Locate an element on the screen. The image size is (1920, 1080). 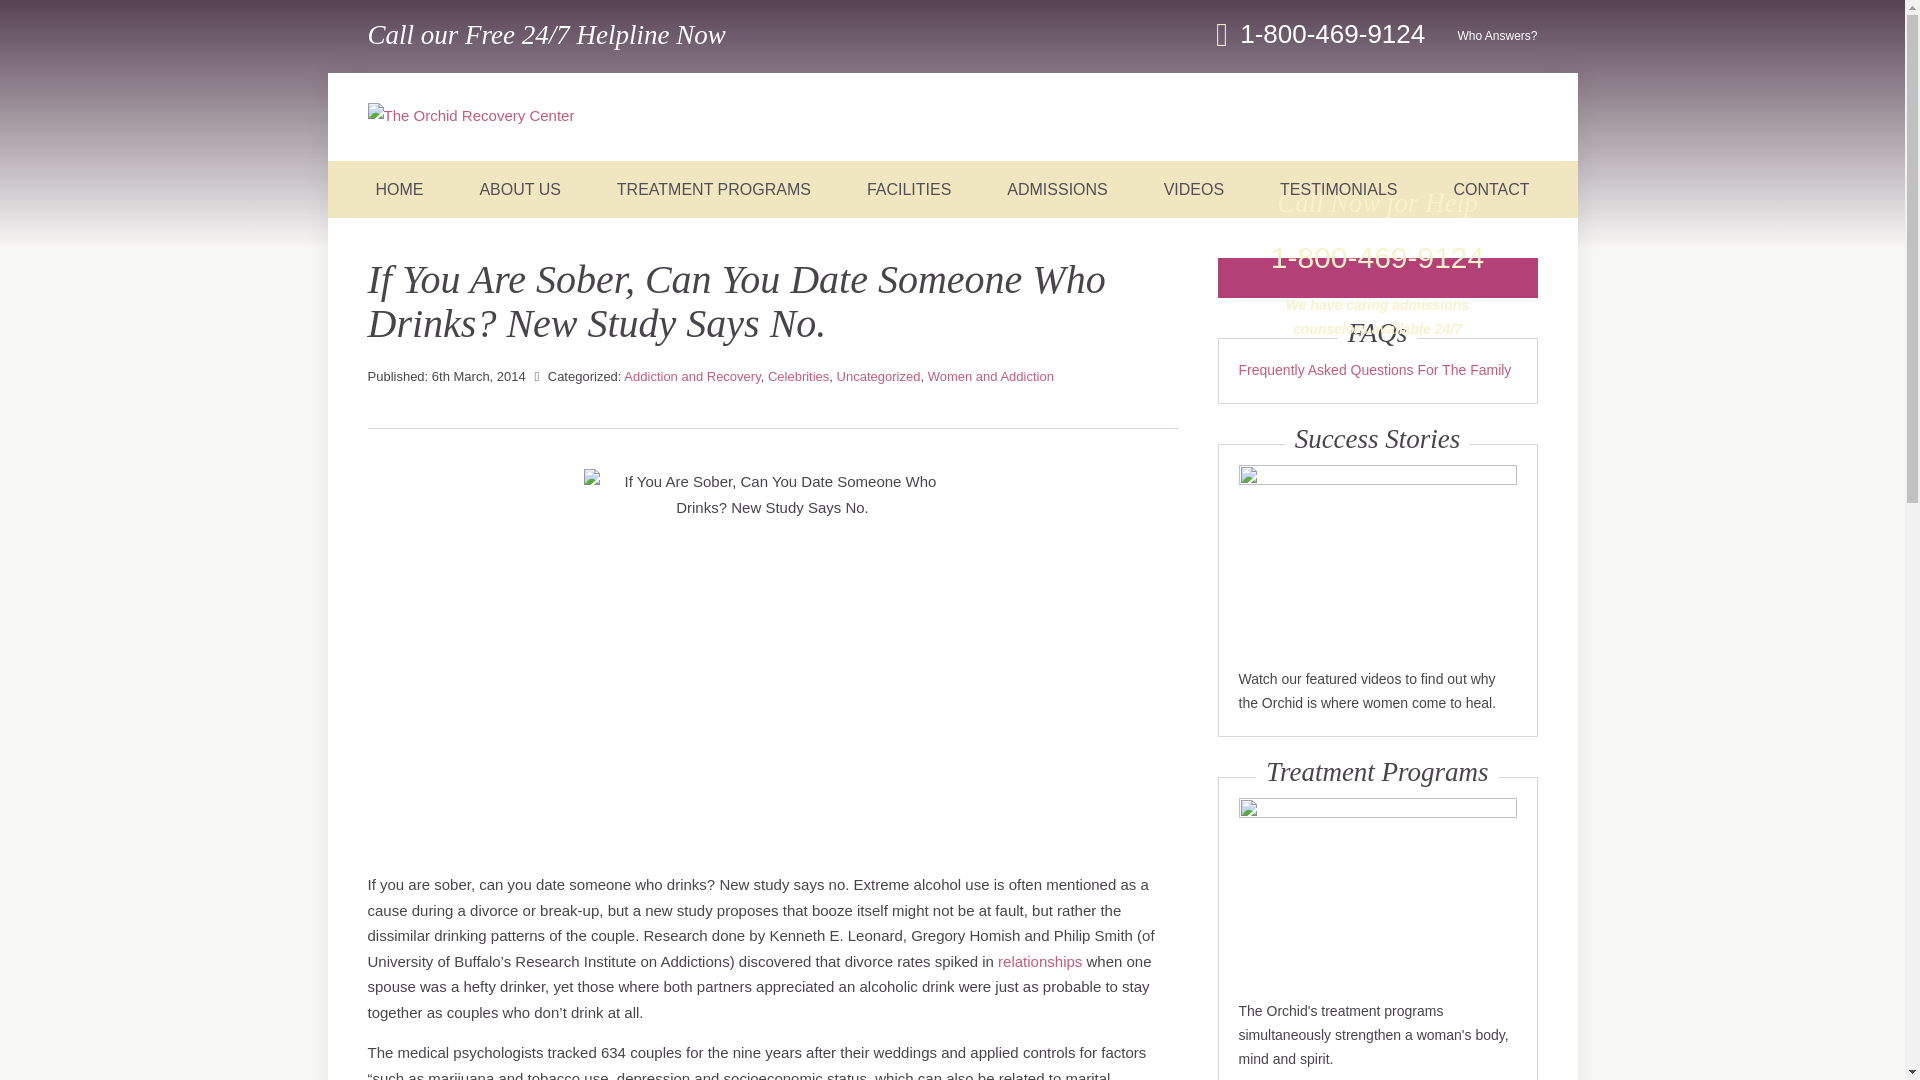
CONTACT is located at coordinates (1490, 189).